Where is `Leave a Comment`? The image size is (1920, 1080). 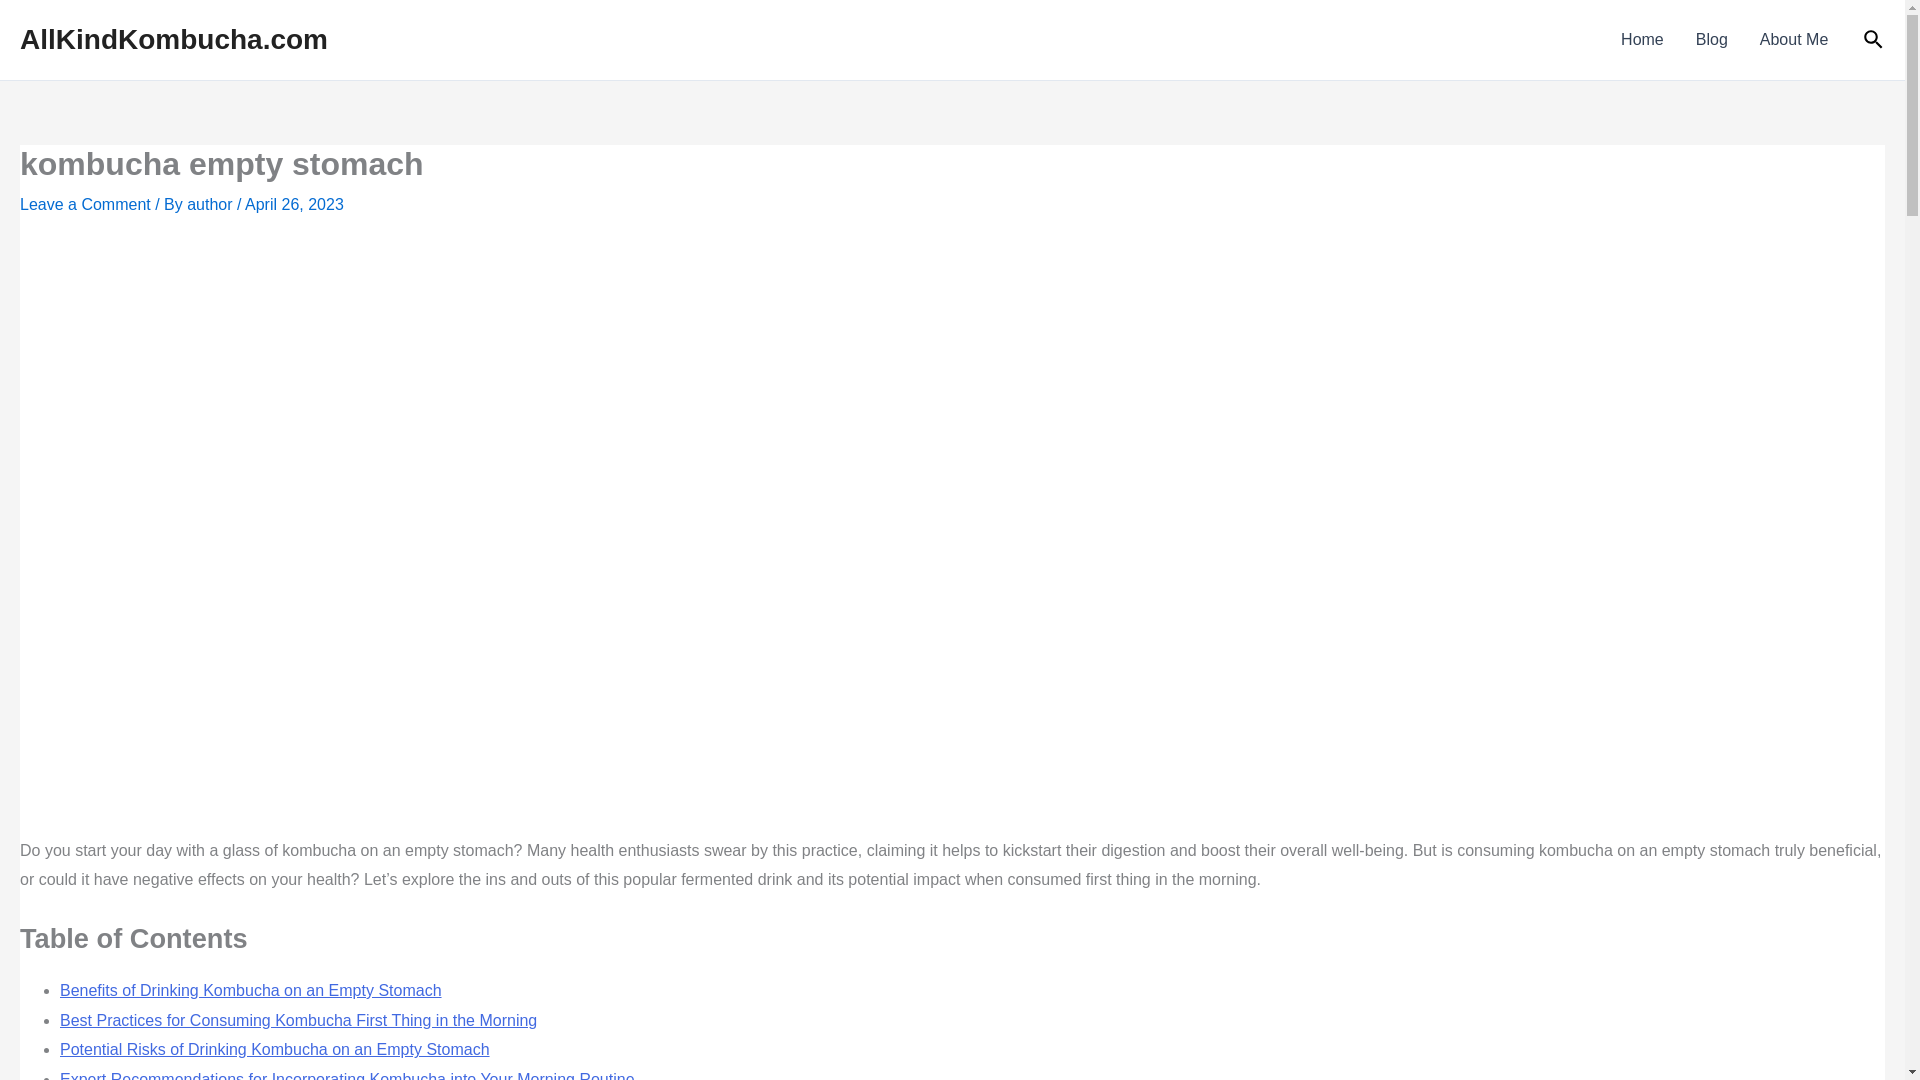 Leave a Comment is located at coordinates (85, 204).